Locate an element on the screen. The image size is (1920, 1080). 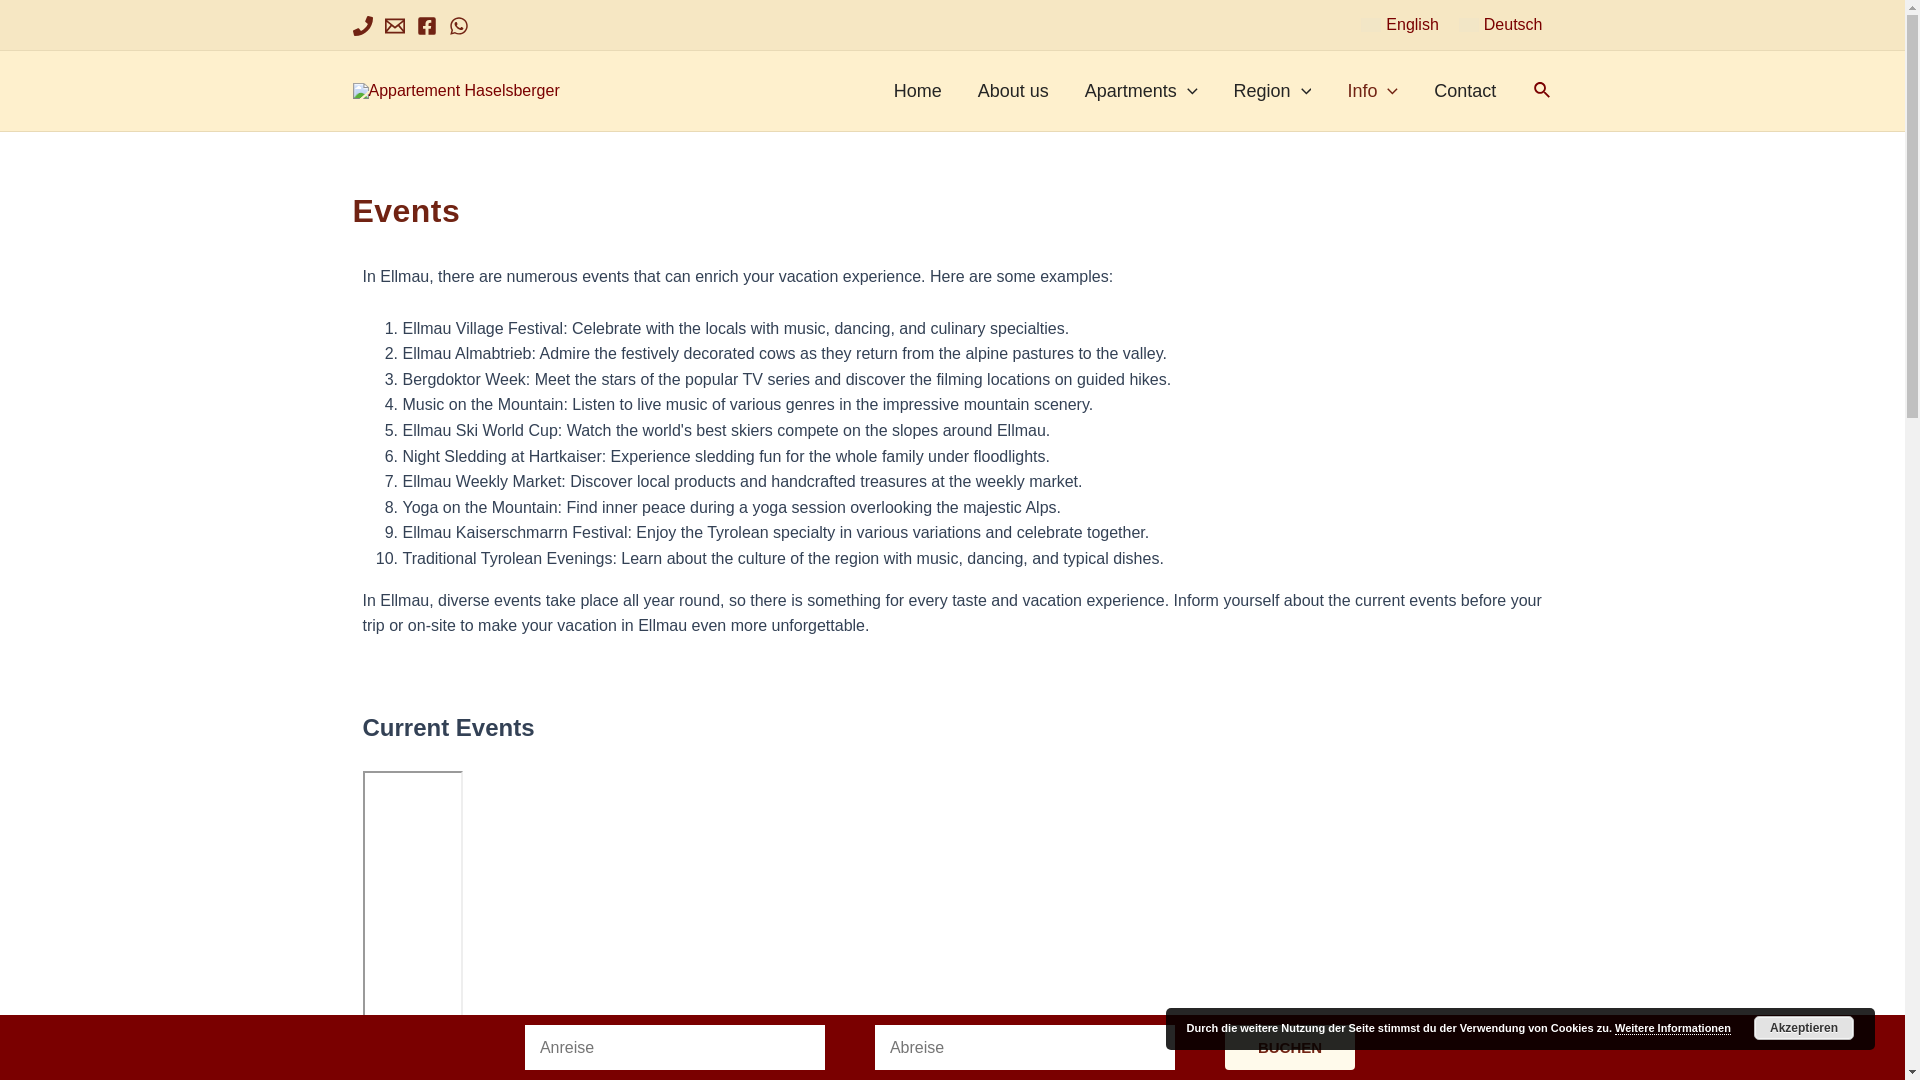
Contact is located at coordinates (1465, 90).